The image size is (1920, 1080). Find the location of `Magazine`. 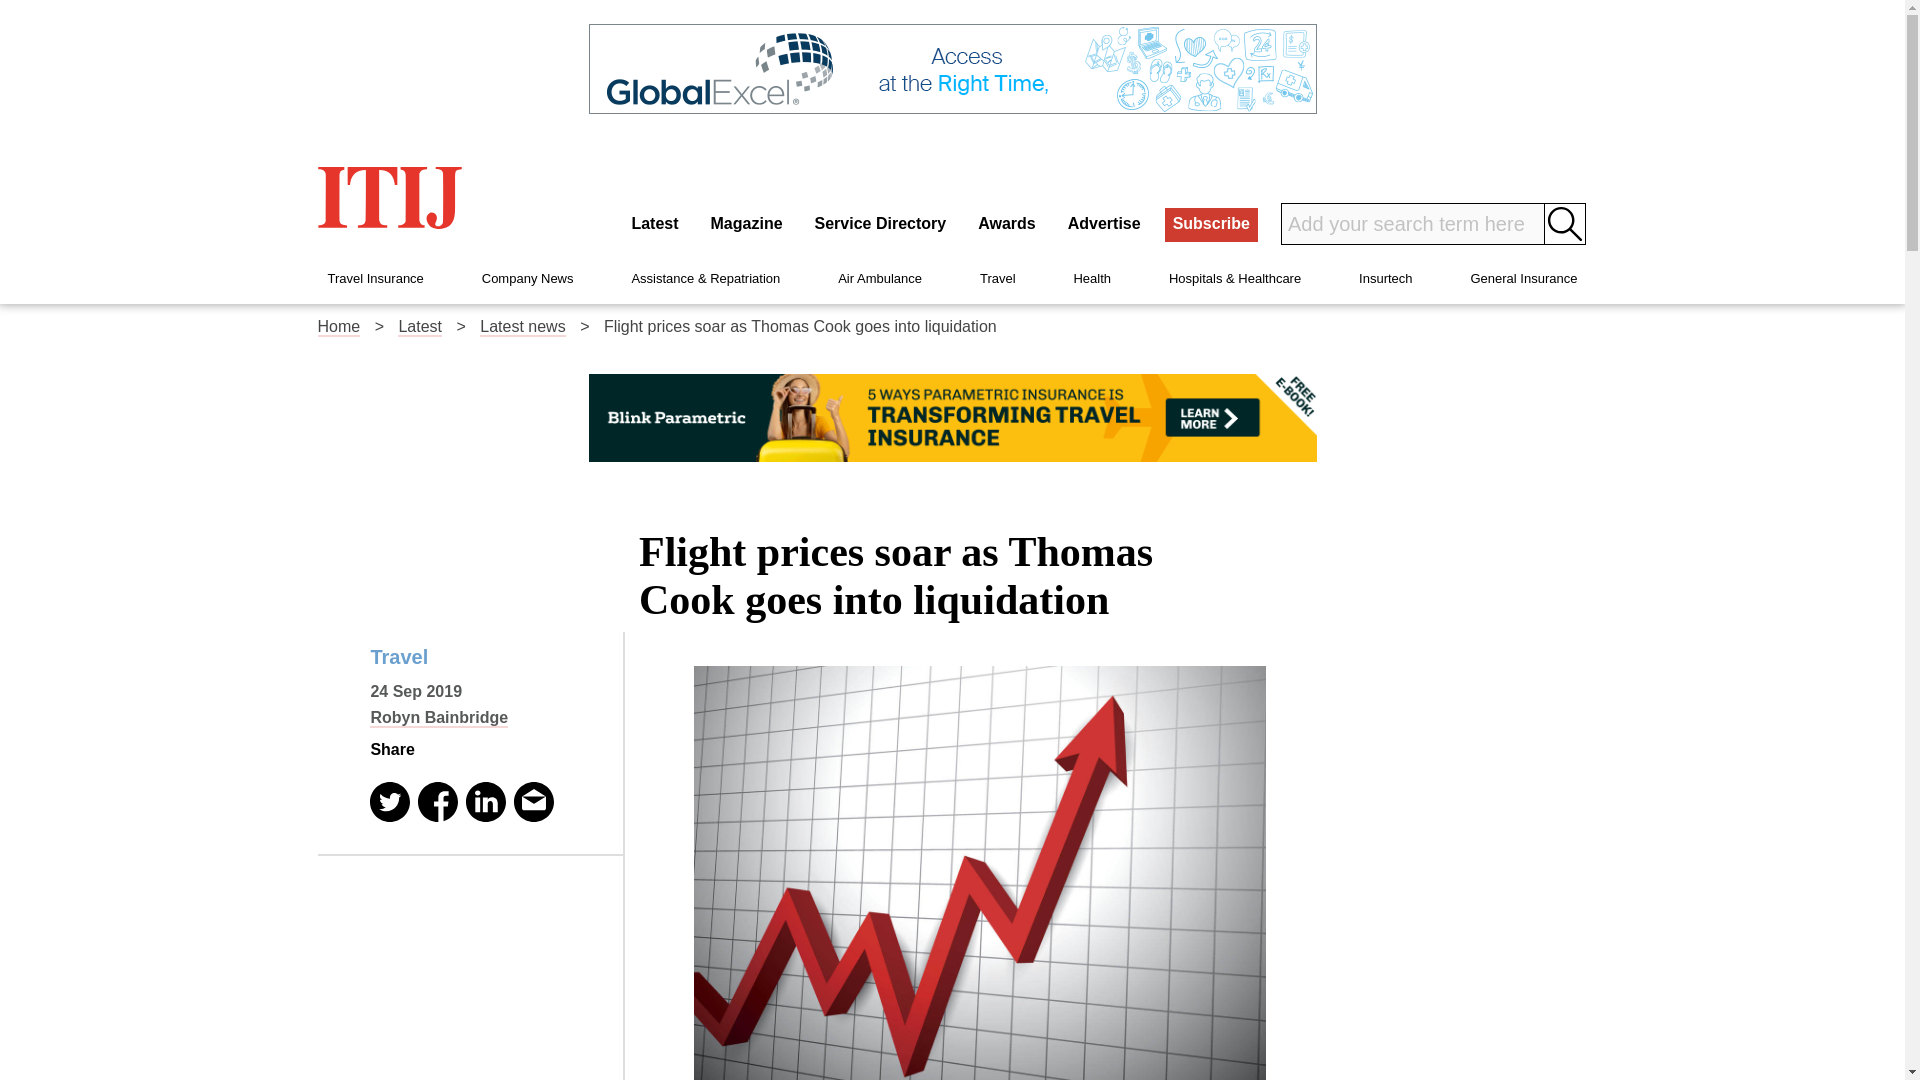

Magazine is located at coordinates (746, 224).